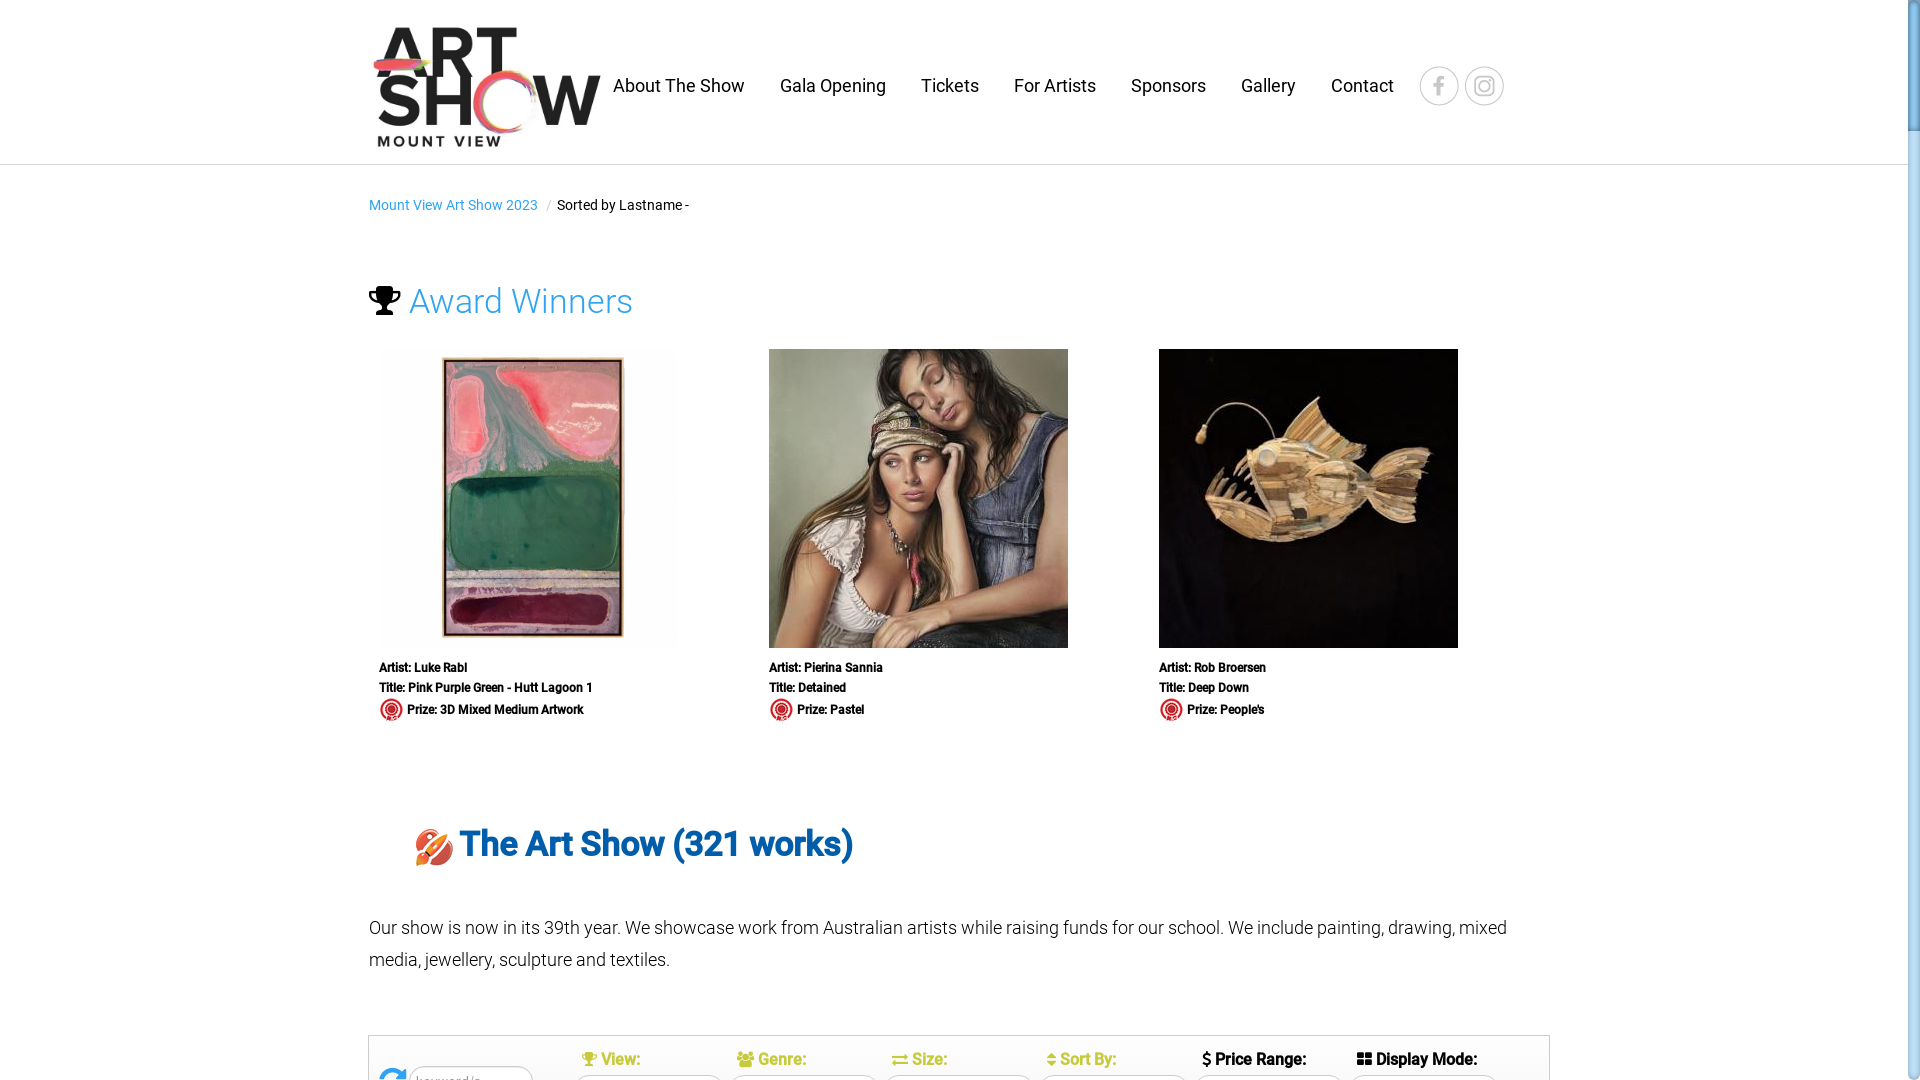  What do you see at coordinates (486, 84) in the screenshot?
I see `Mount View Art Show` at bounding box center [486, 84].